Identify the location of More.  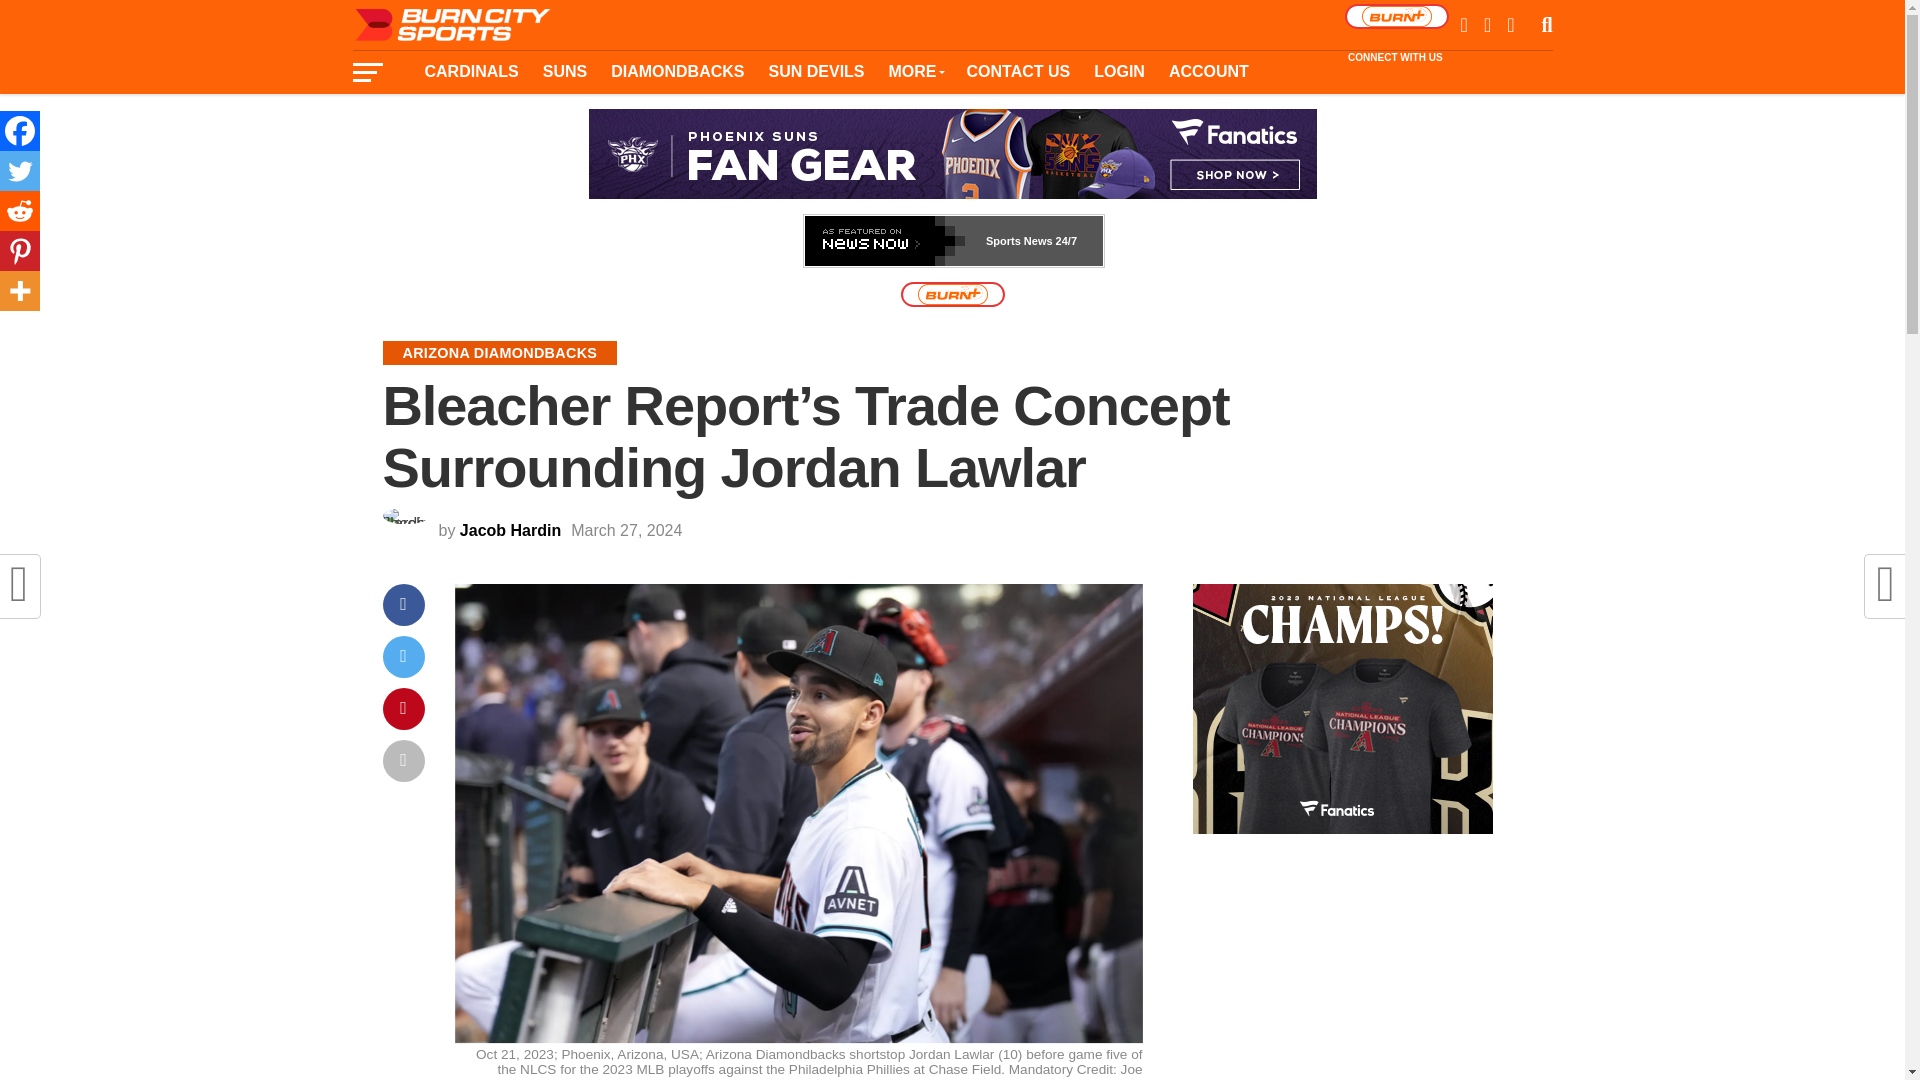
(20, 291).